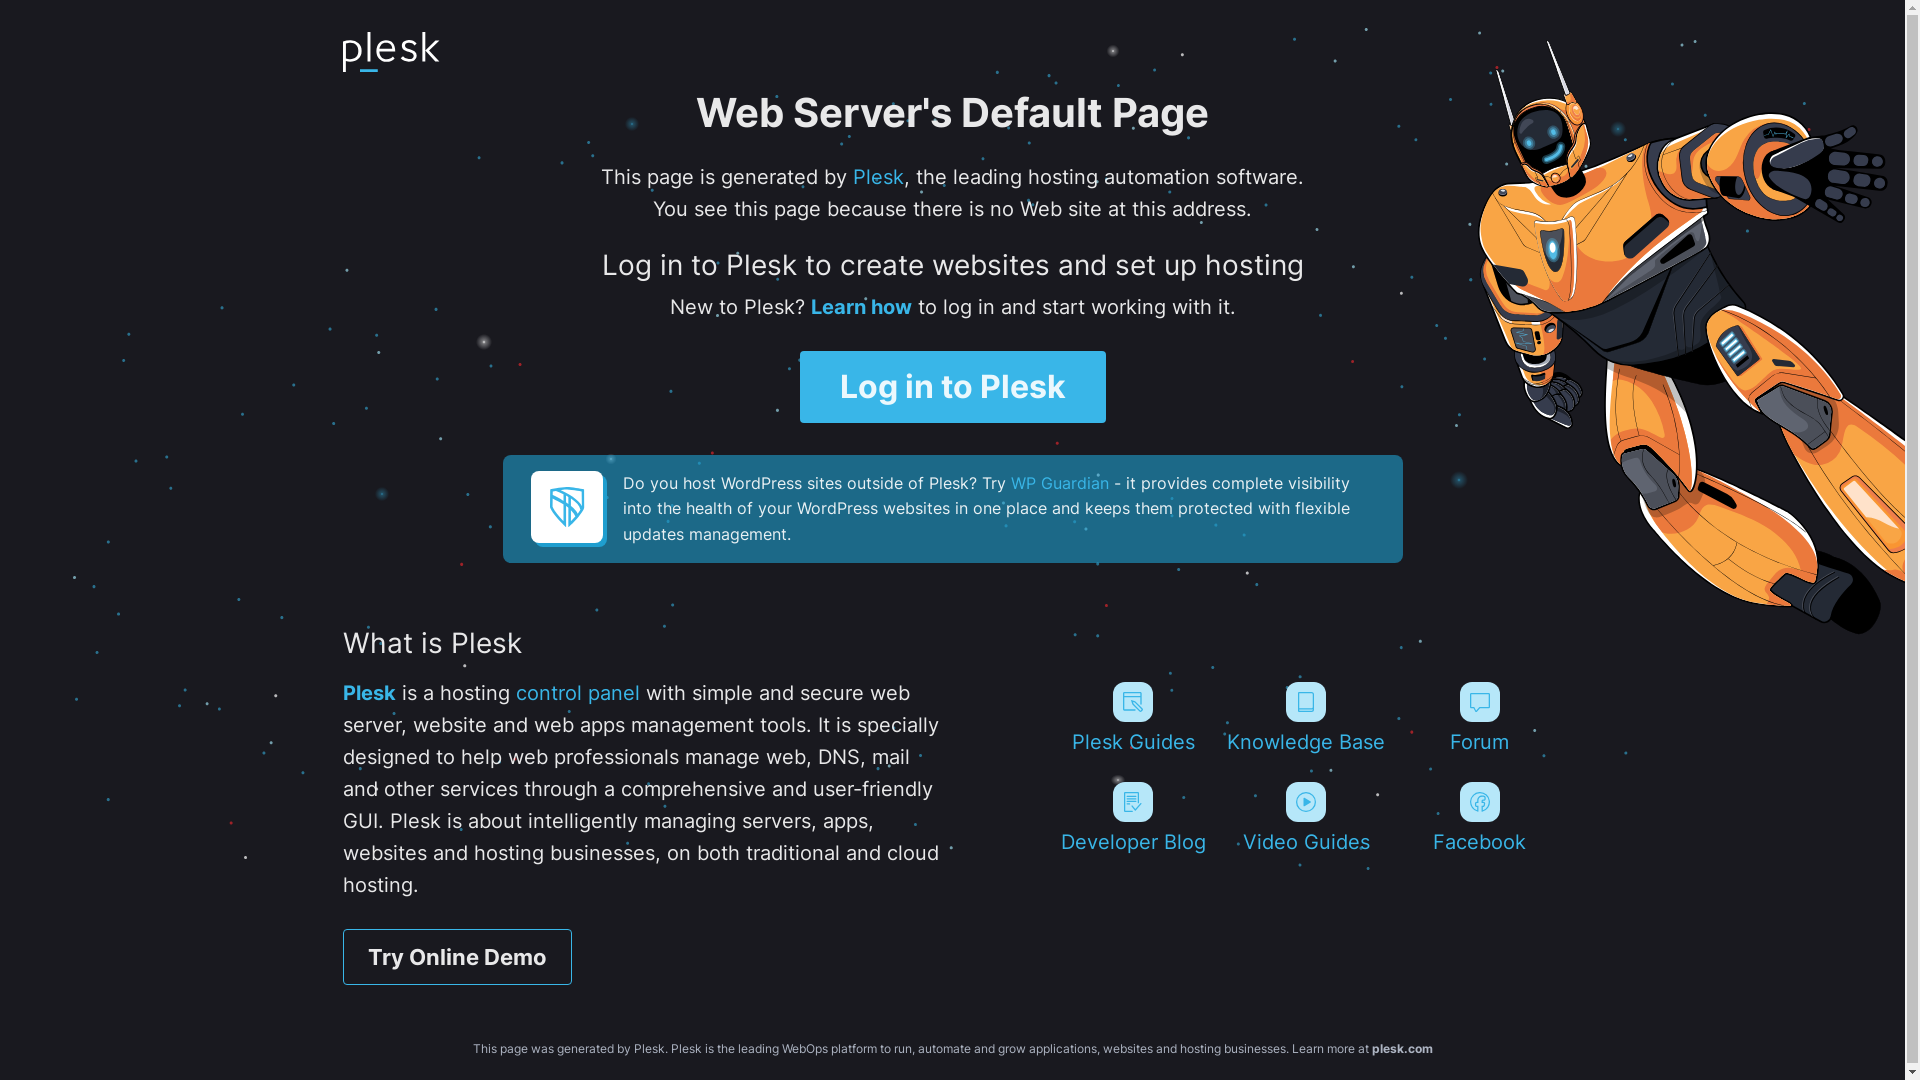 This screenshot has width=1920, height=1080. What do you see at coordinates (456, 957) in the screenshot?
I see `Try Online Demo` at bounding box center [456, 957].